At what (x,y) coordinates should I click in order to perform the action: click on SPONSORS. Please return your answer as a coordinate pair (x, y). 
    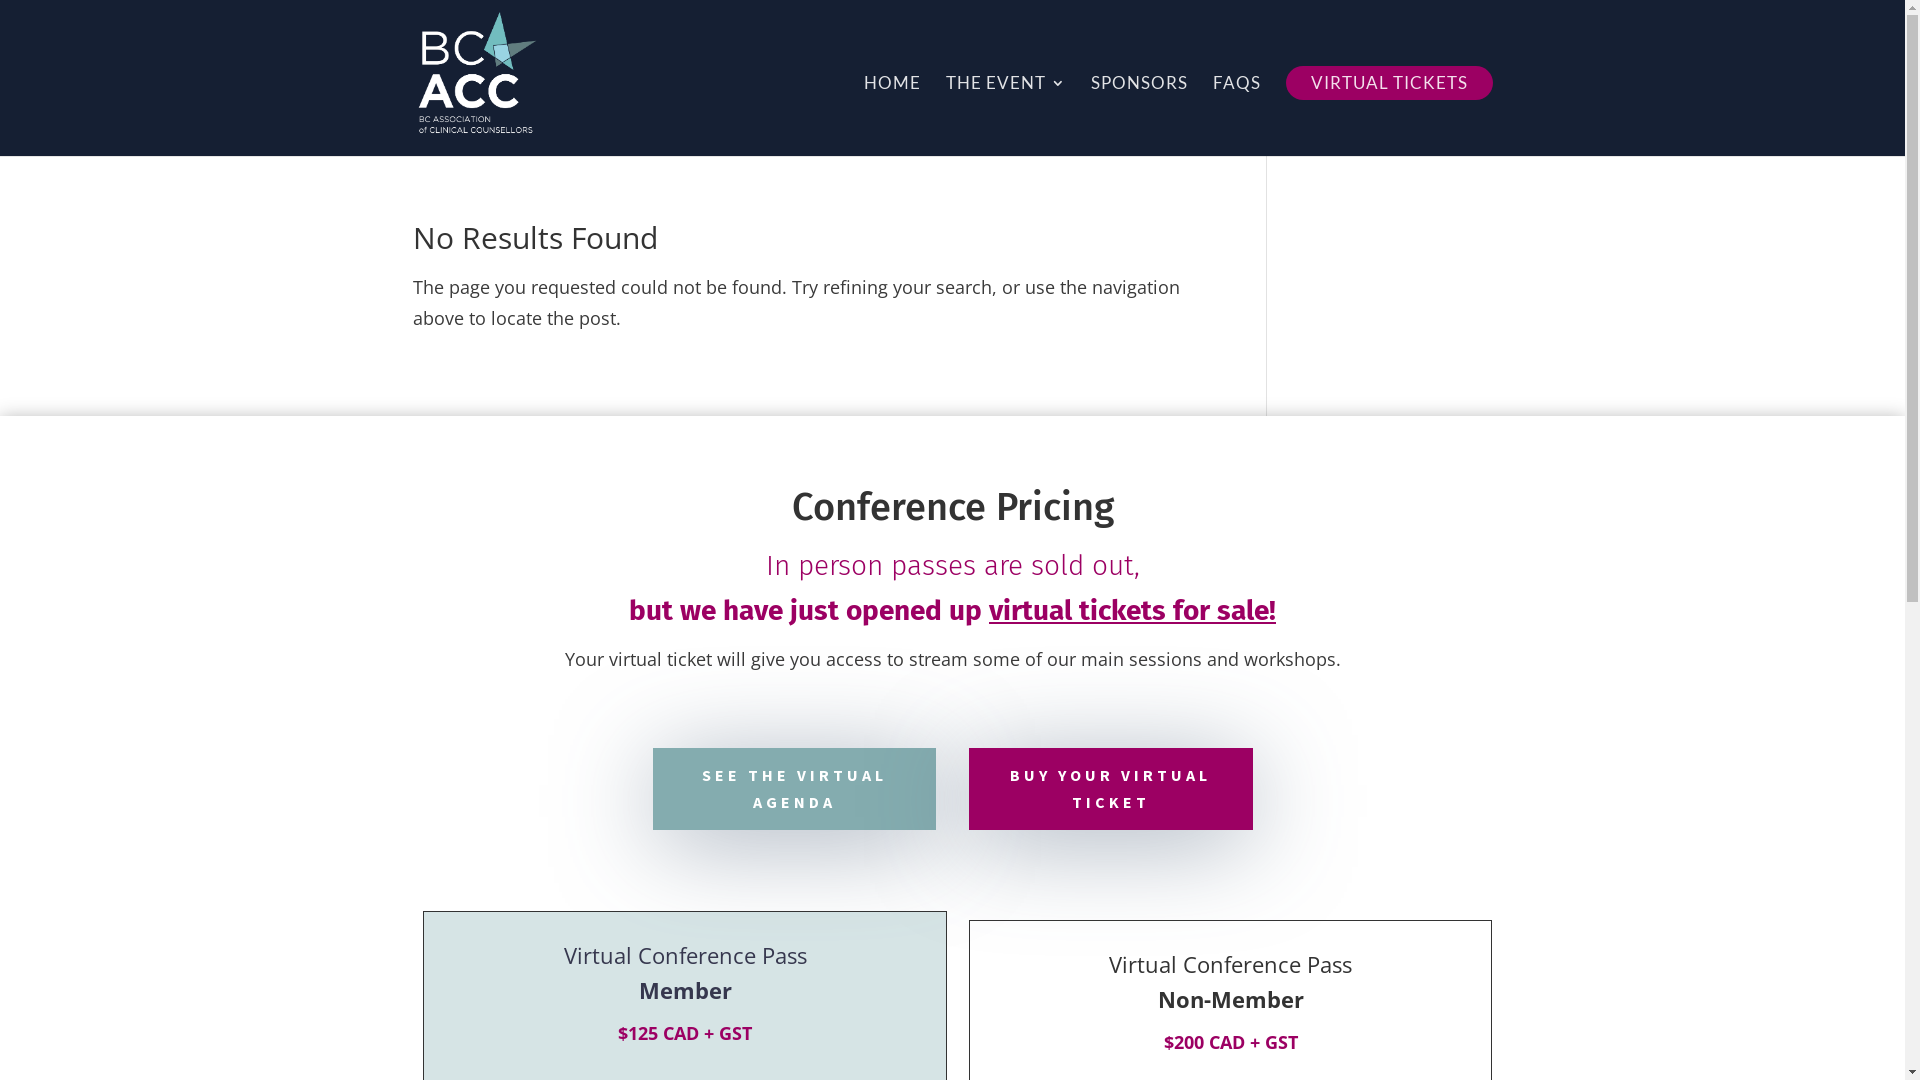
    Looking at the image, I should click on (1138, 116).